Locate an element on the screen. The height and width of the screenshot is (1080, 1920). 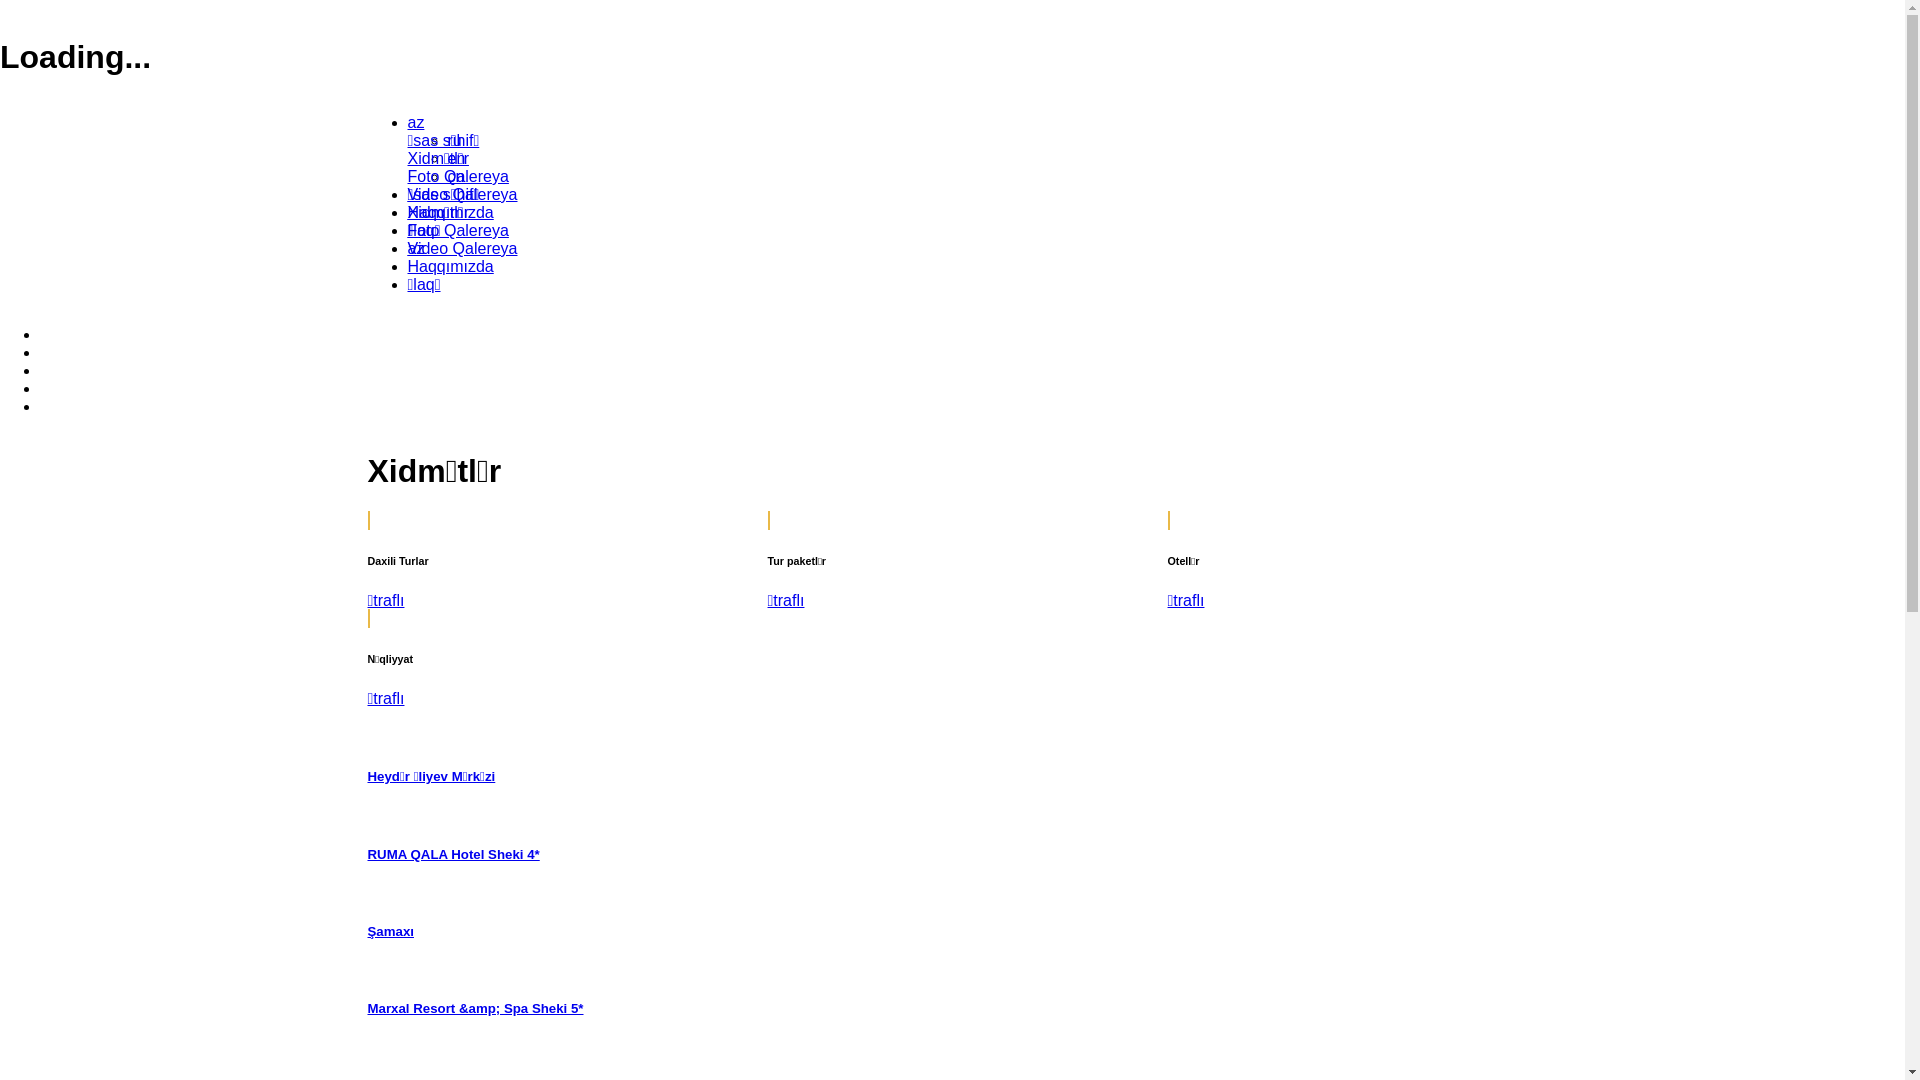
Video Qalereya is located at coordinates (463, 248).